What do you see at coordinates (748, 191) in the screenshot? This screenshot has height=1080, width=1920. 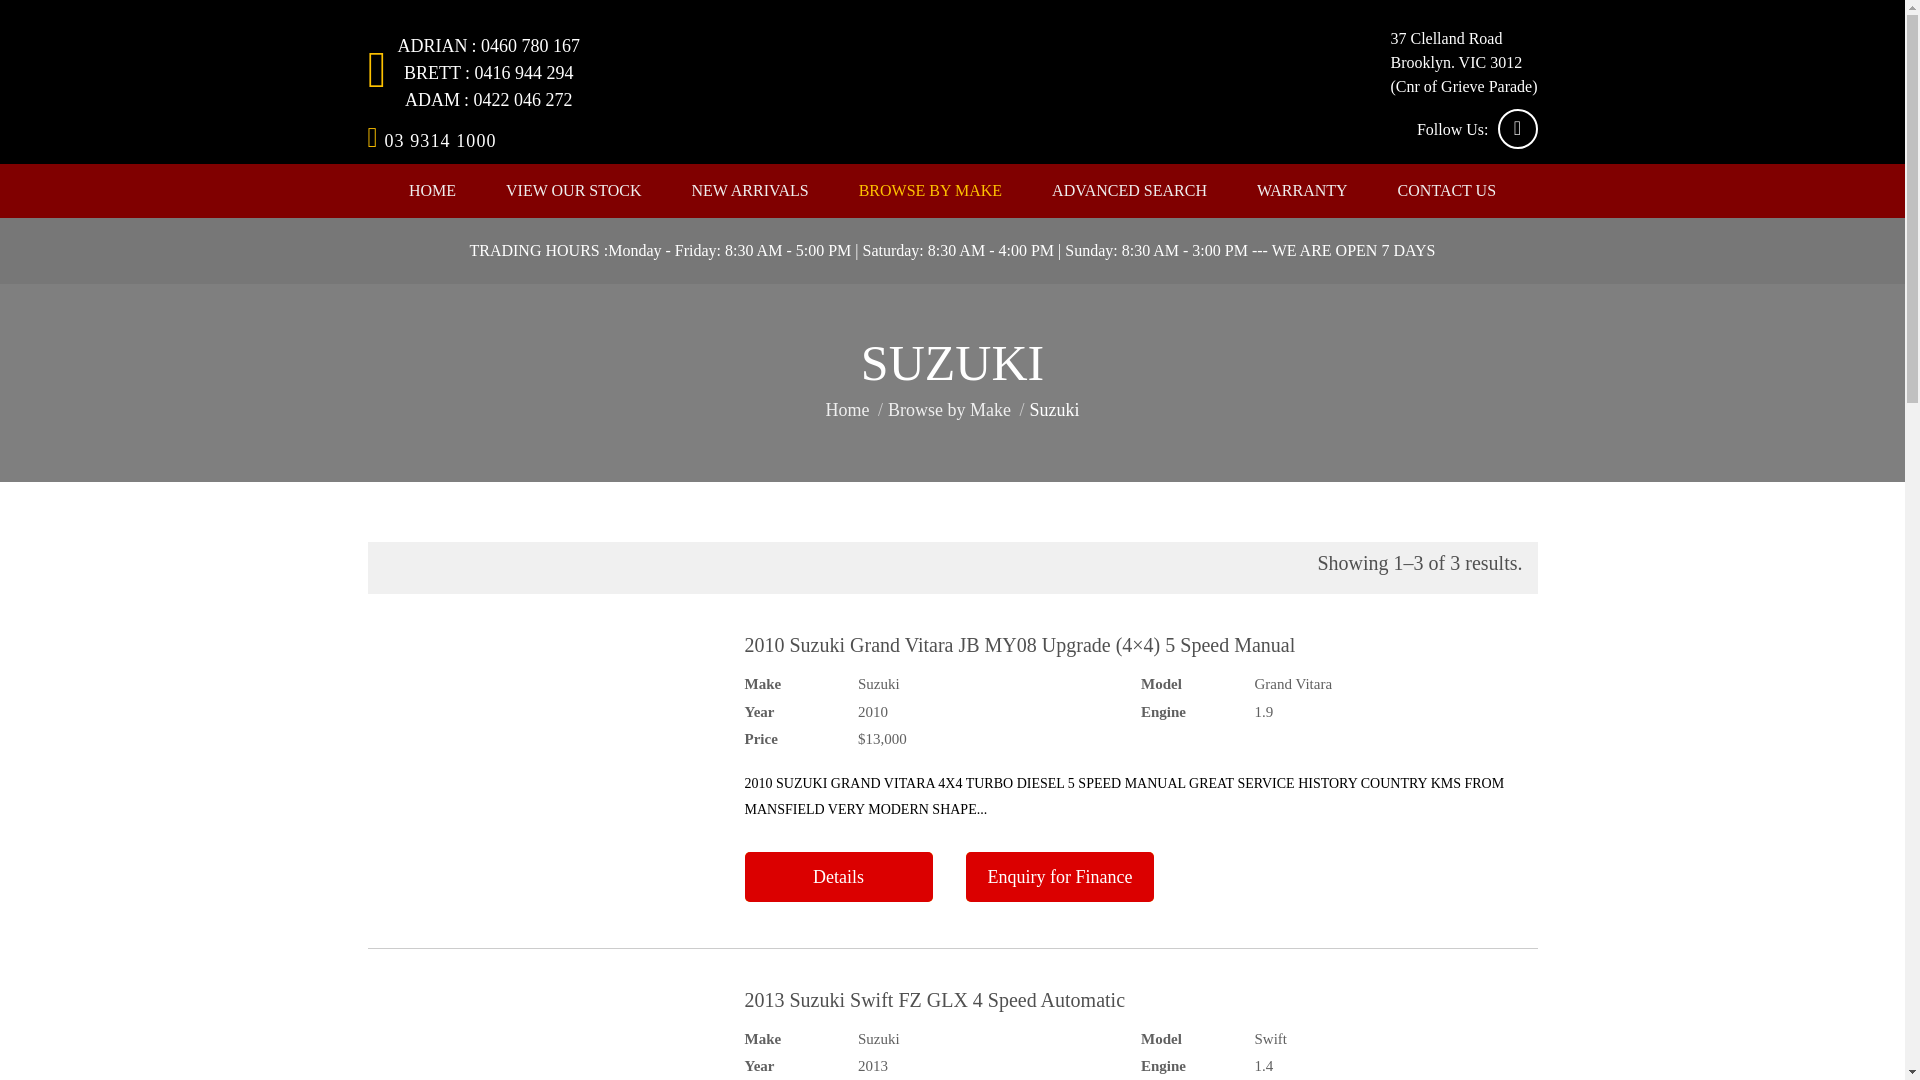 I see `NEW ARRIVALS` at bounding box center [748, 191].